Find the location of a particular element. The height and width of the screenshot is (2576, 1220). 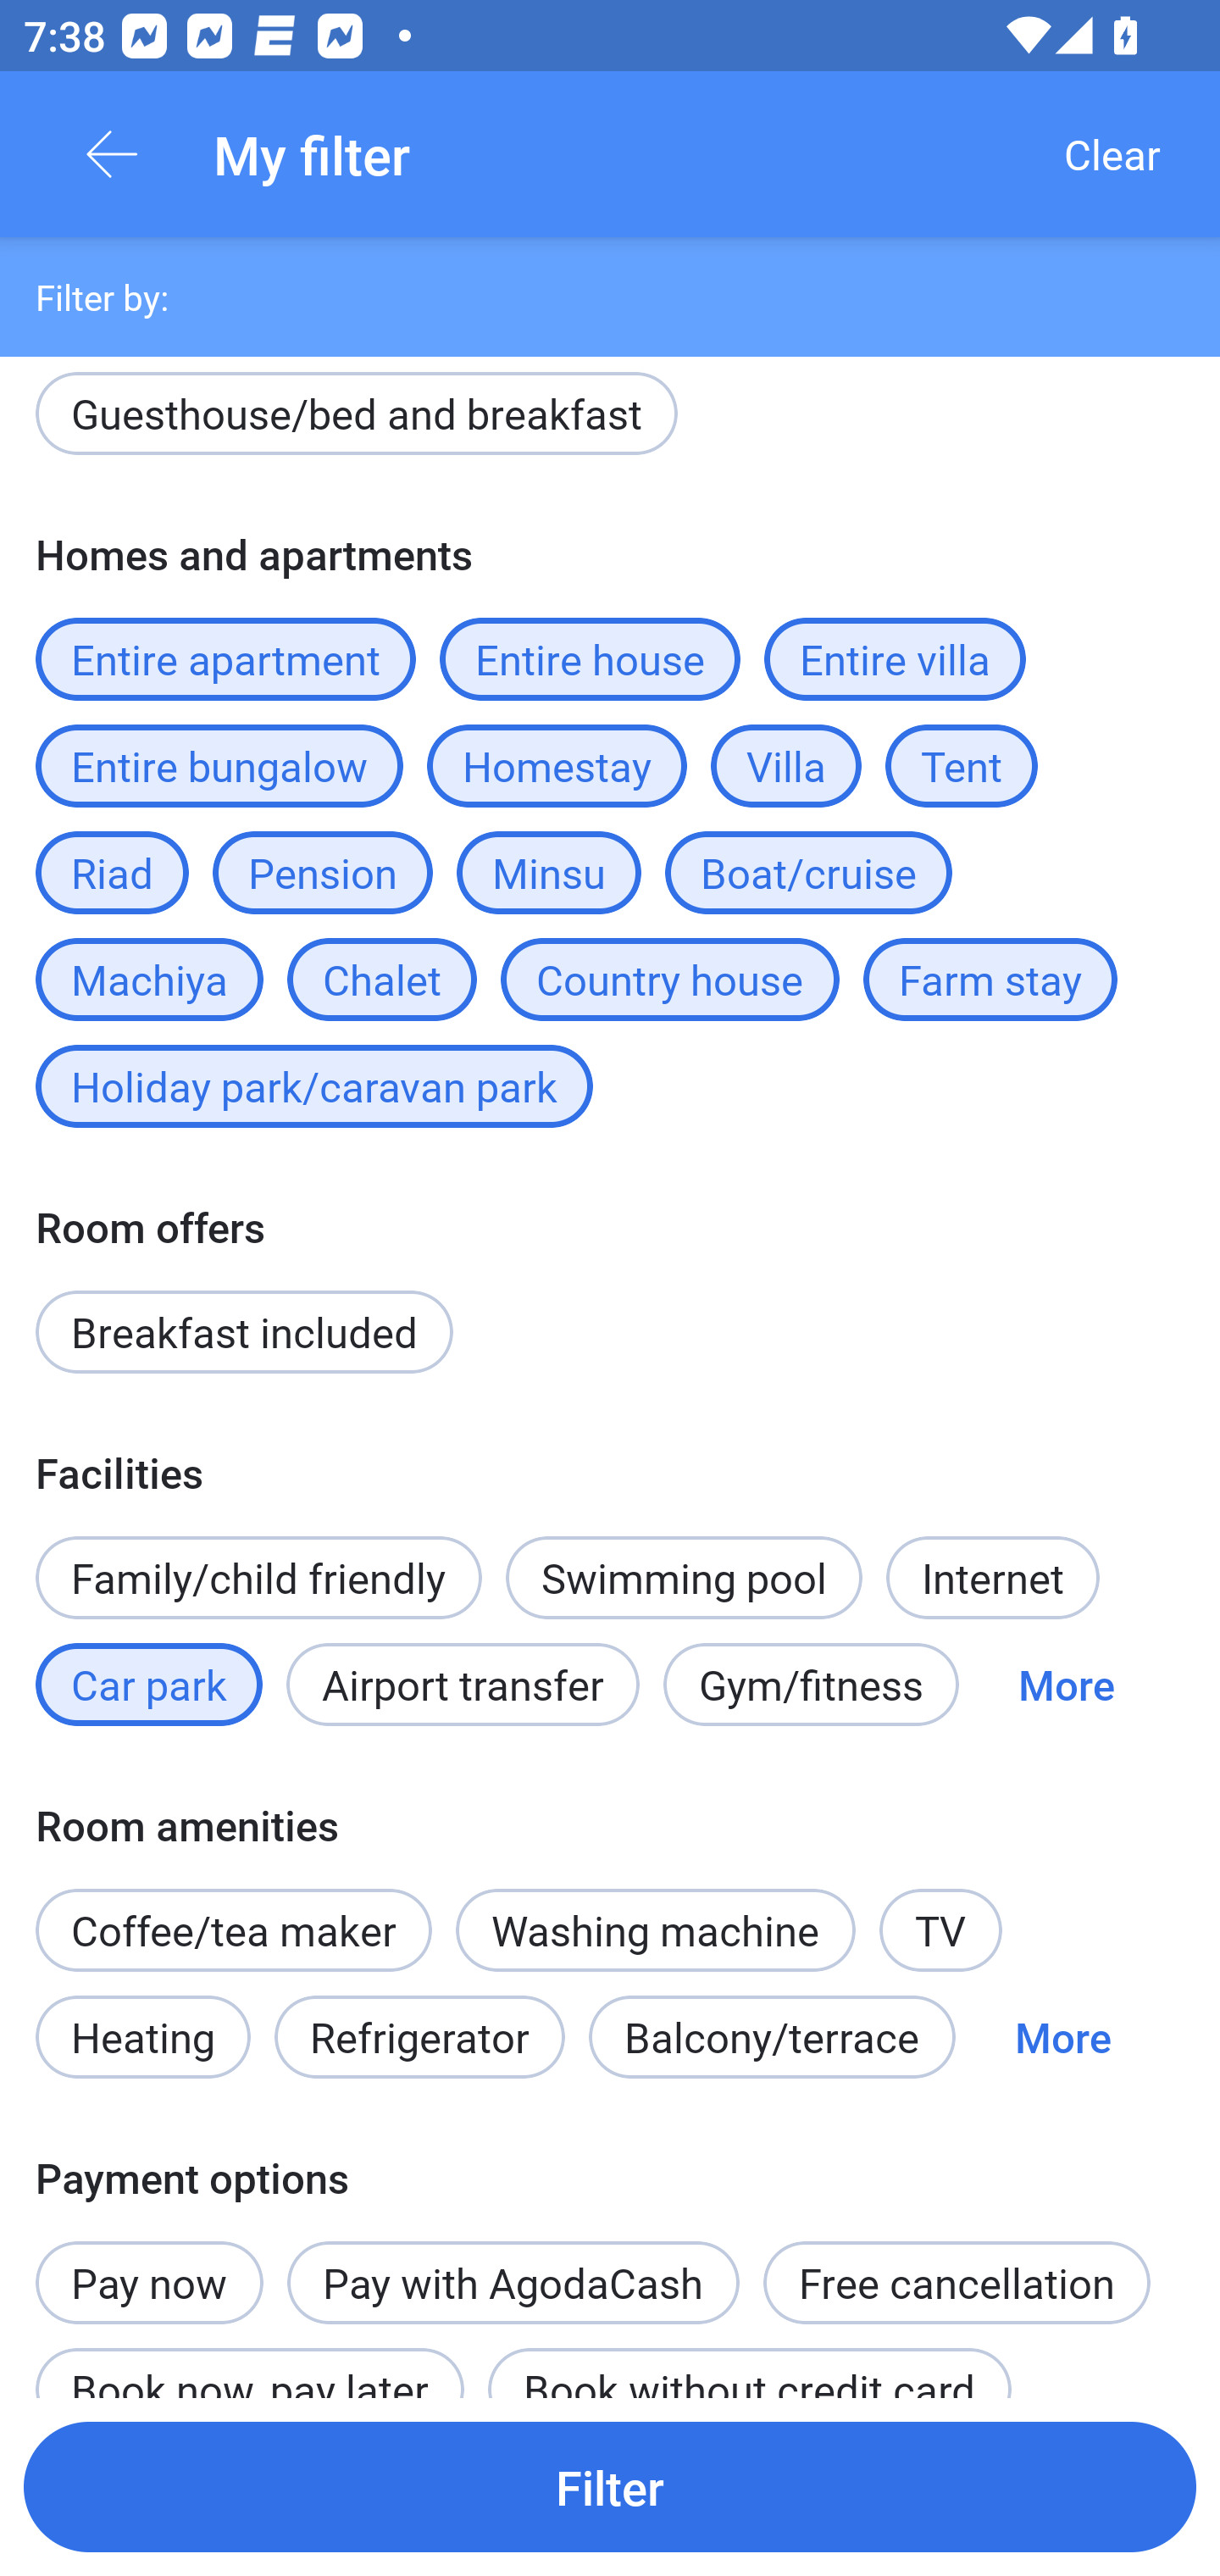

Free cancellation is located at coordinates (957, 2283).